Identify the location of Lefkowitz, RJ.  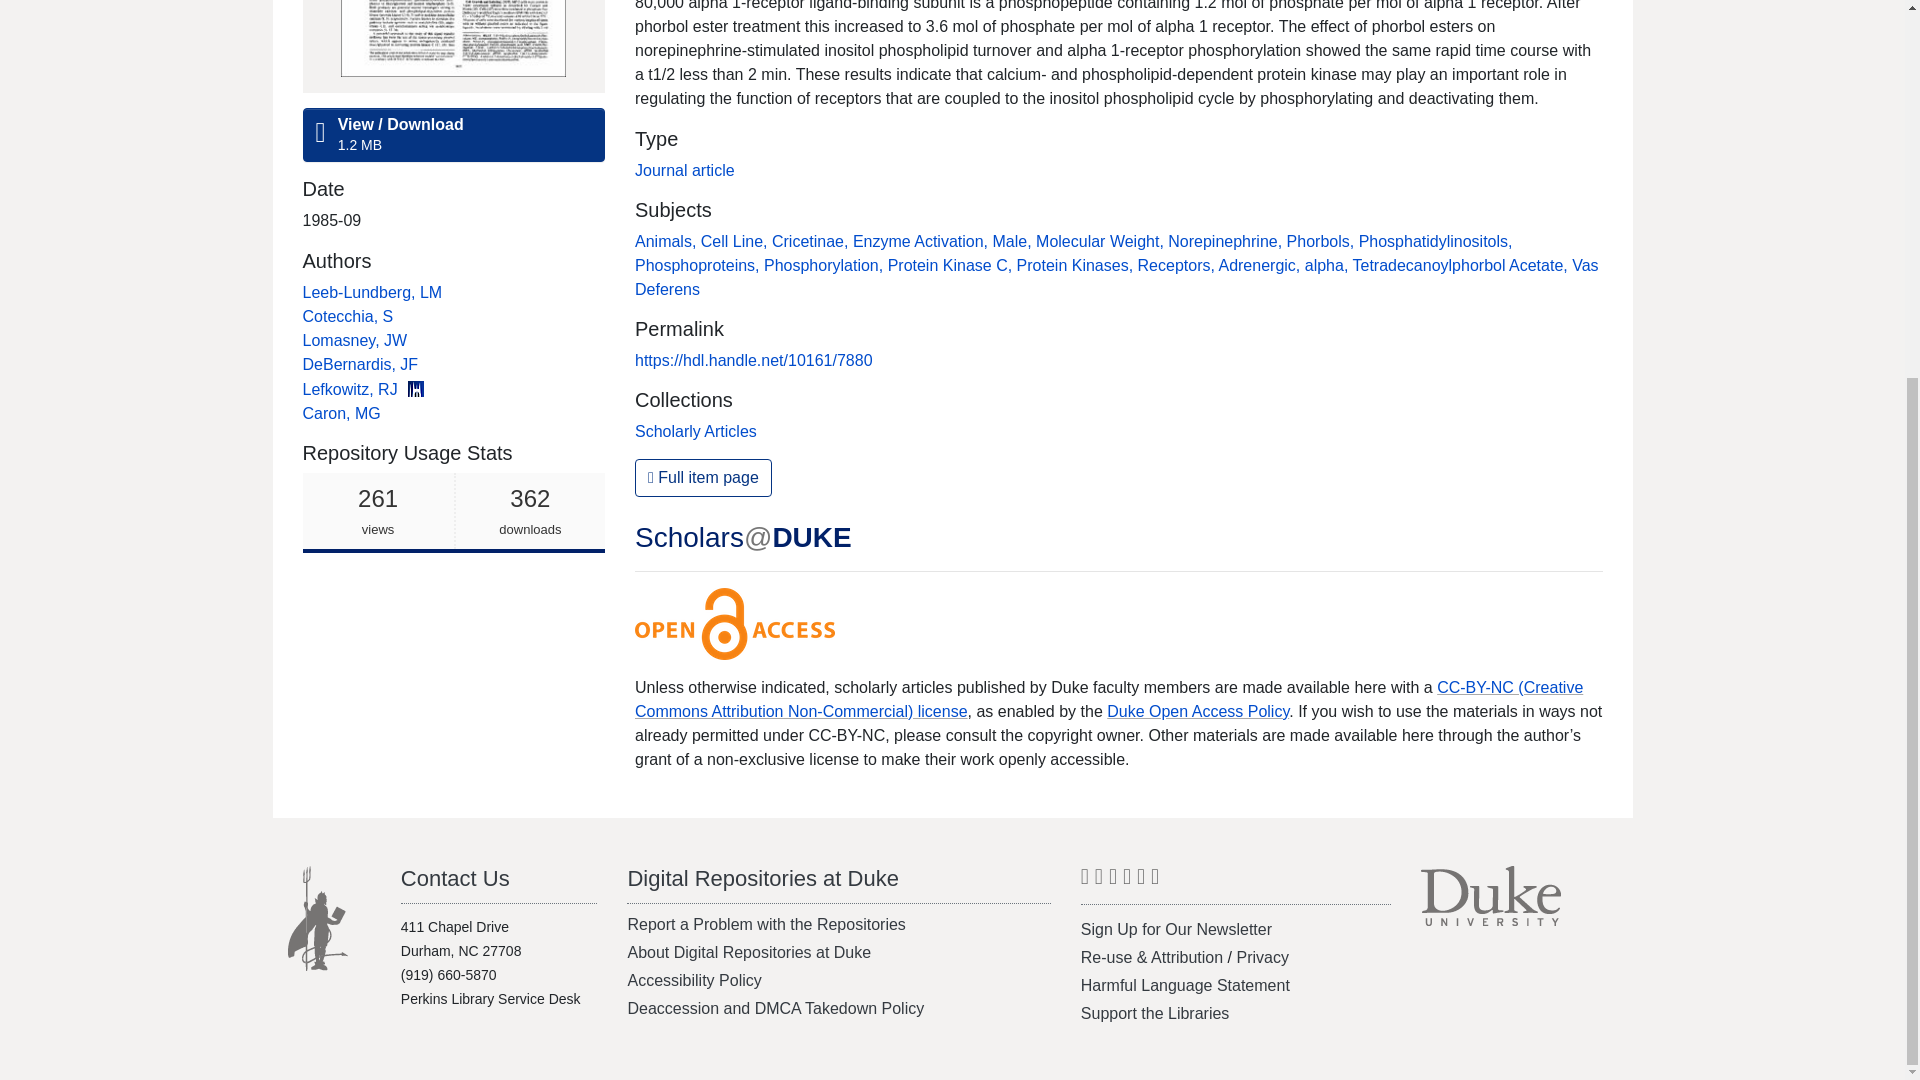
(351, 390).